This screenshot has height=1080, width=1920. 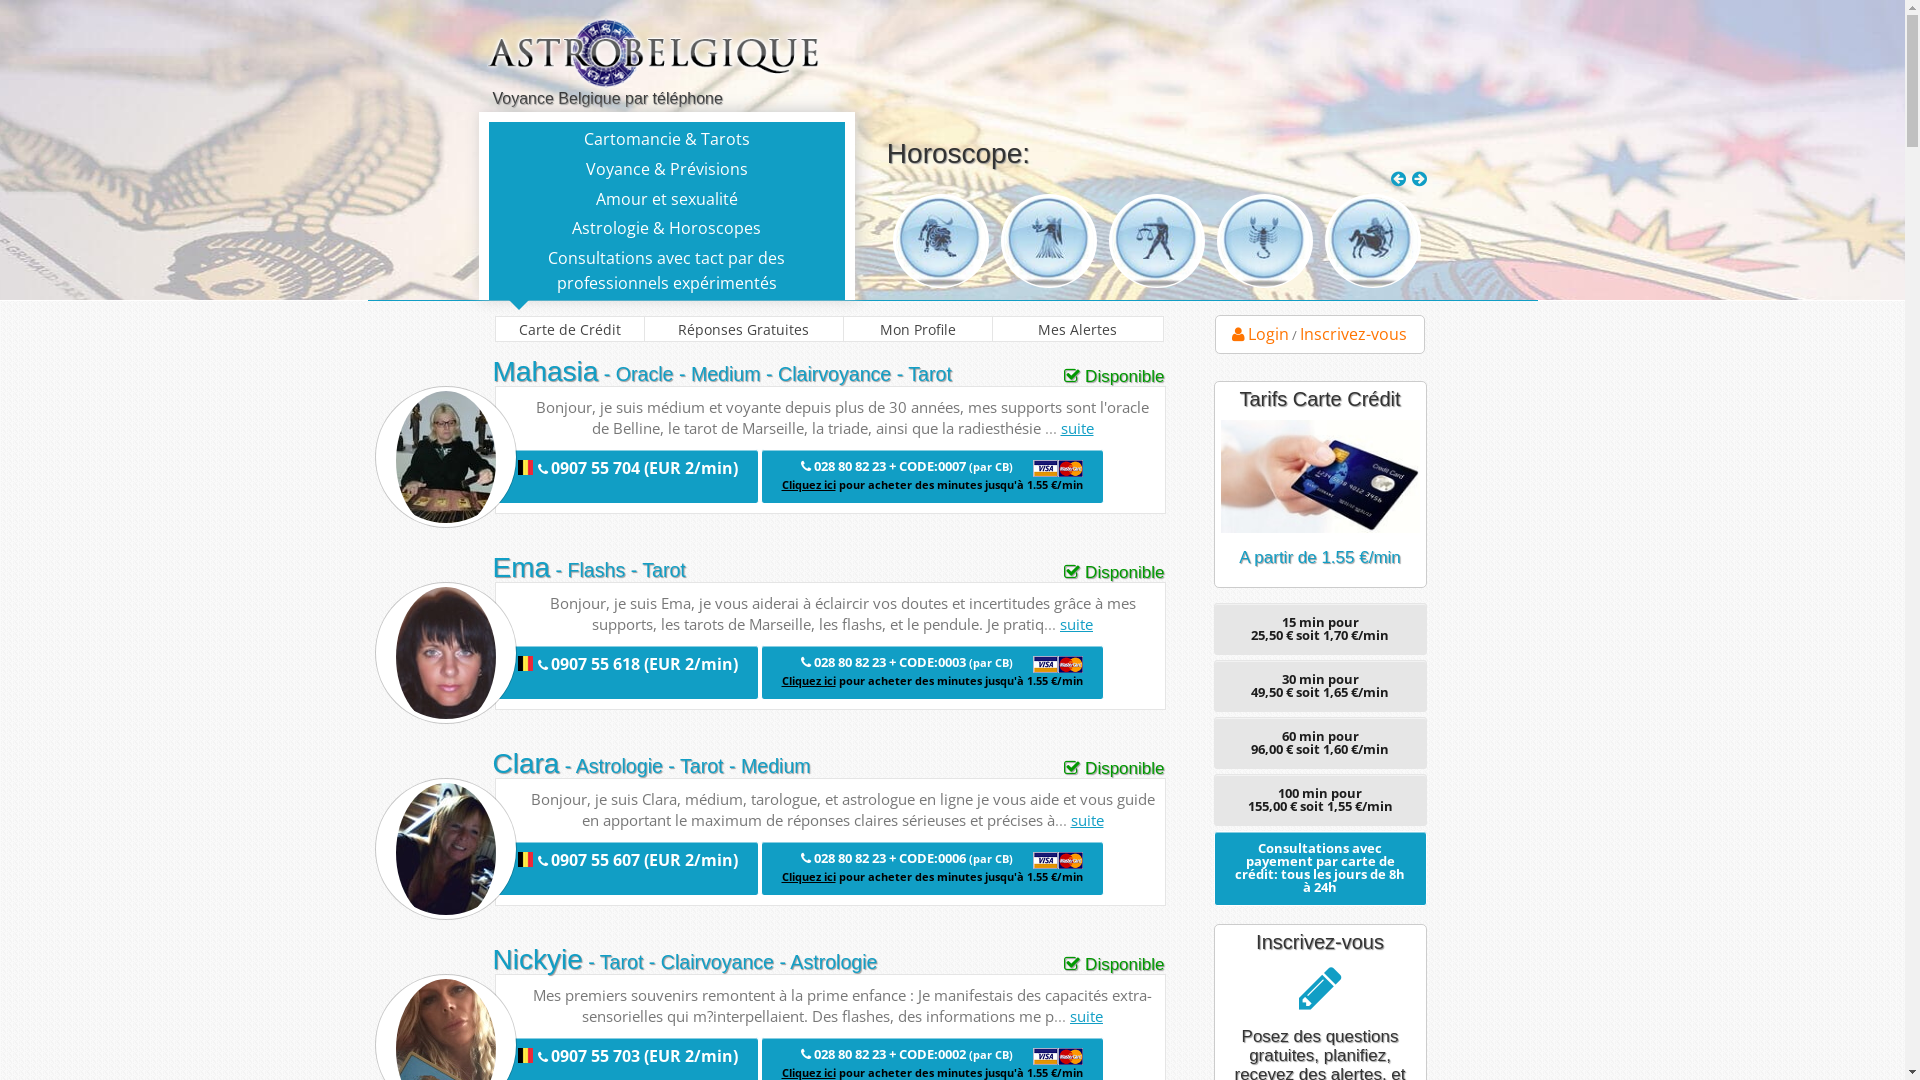 I want to click on Nickyie - Tarot - Clairvoyance - Astrologie, so click(x=684, y=960).